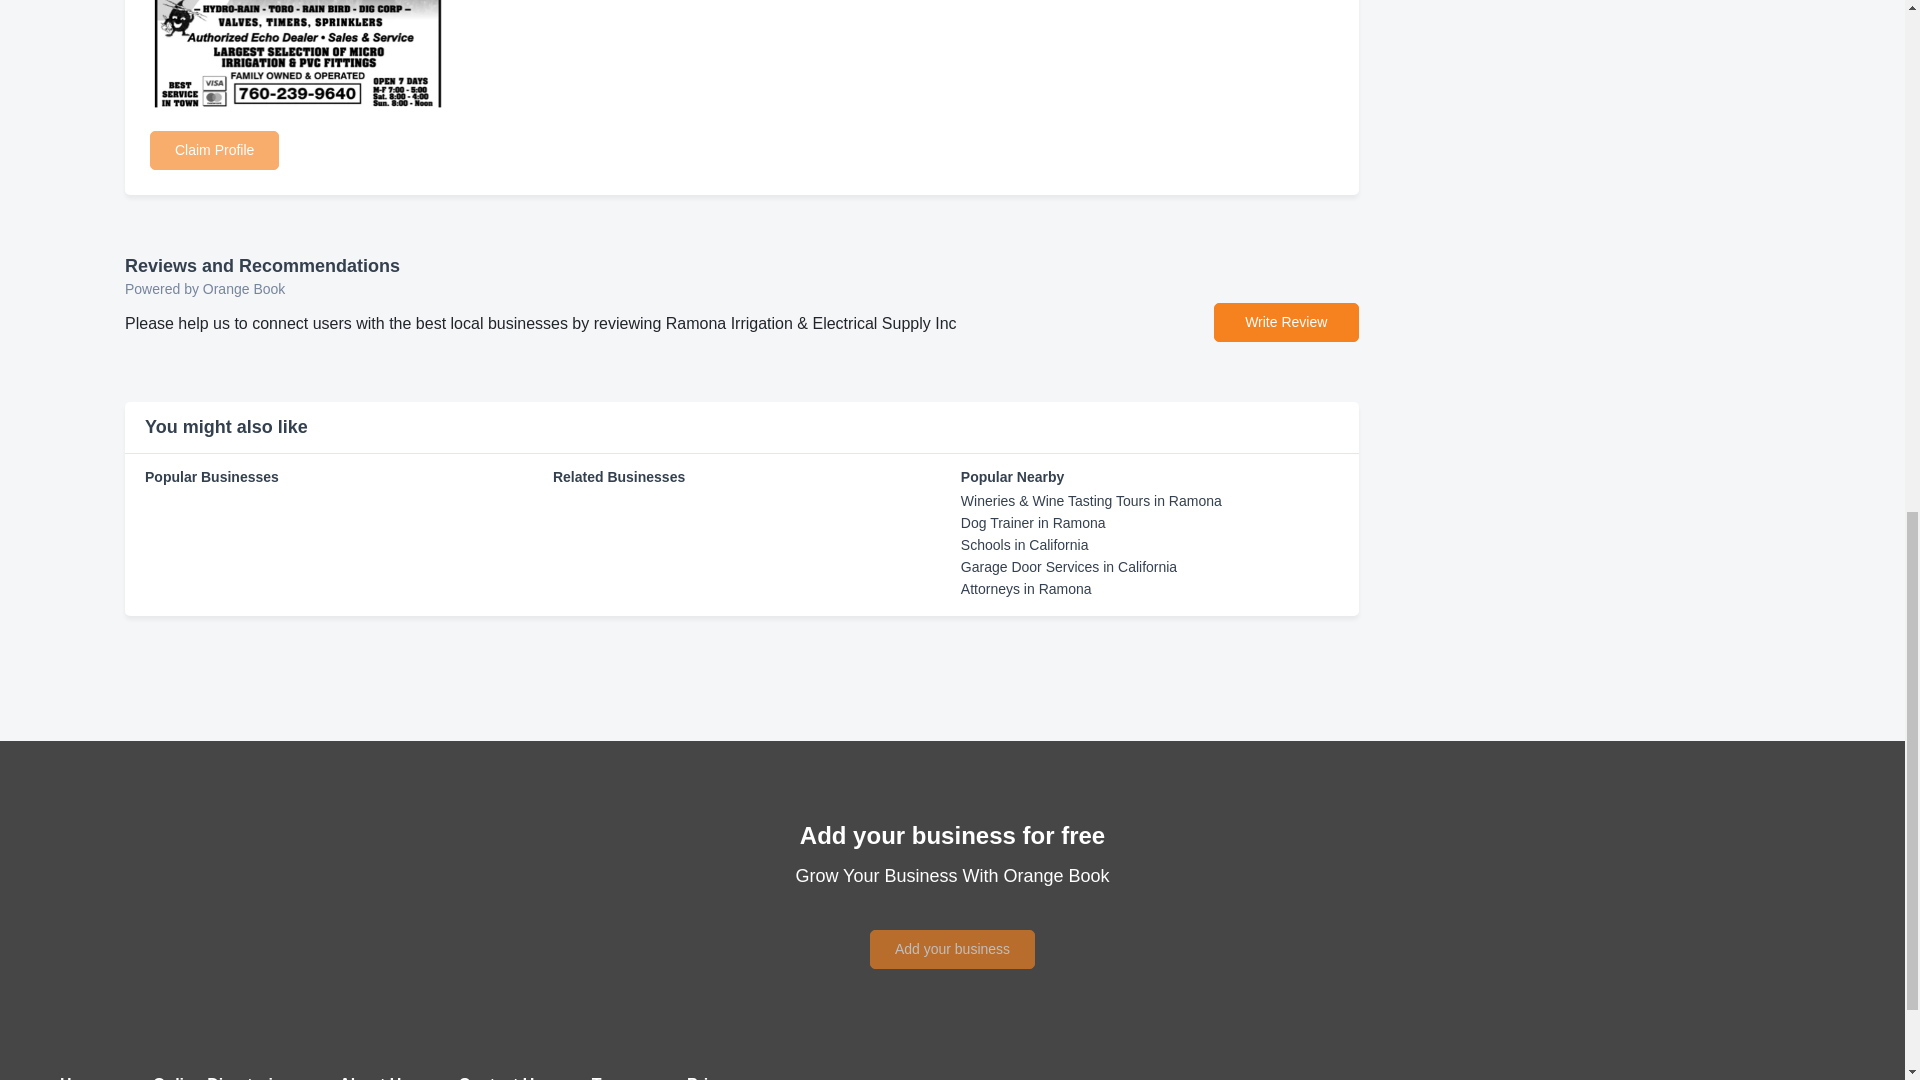  Describe the element at coordinates (214, 148) in the screenshot. I see `Claim Profile` at that location.